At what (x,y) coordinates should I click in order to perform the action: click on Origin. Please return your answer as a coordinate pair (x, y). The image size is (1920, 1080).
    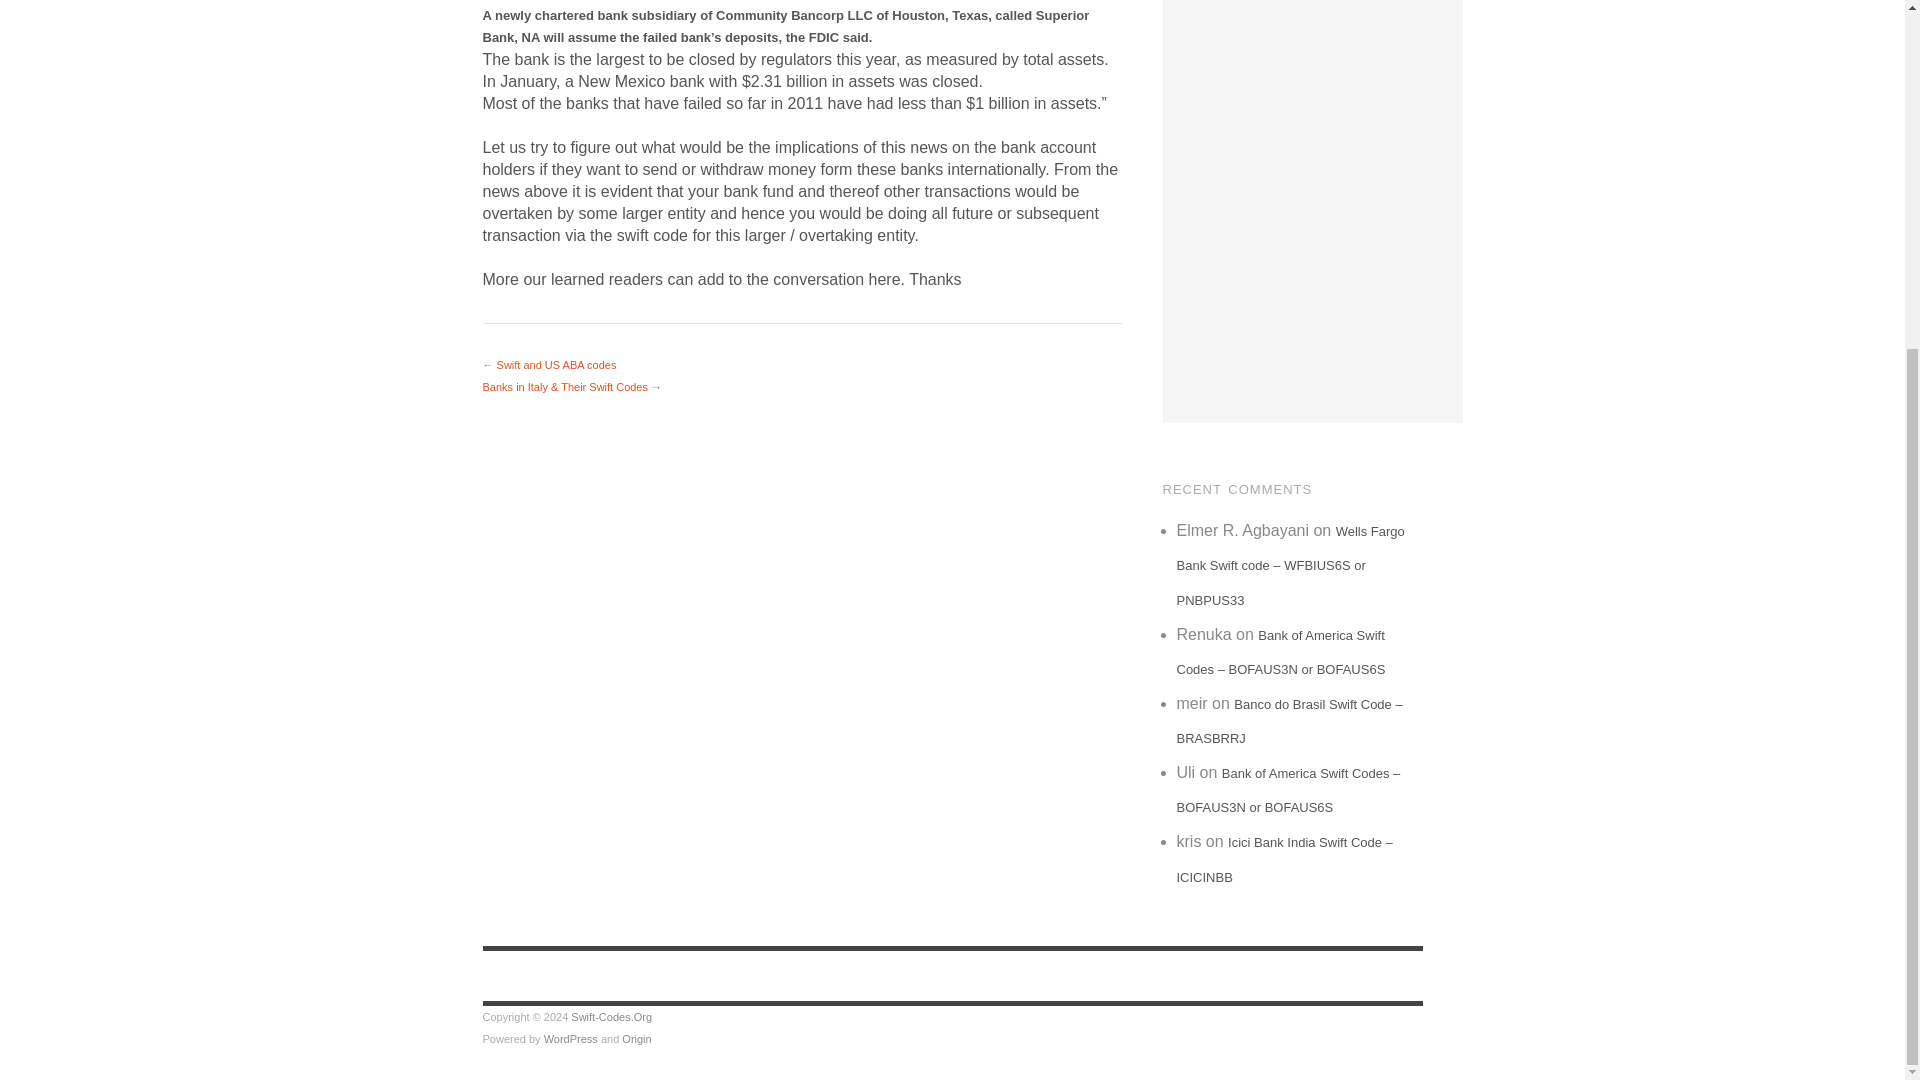
    Looking at the image, I should click on (636, 1038).